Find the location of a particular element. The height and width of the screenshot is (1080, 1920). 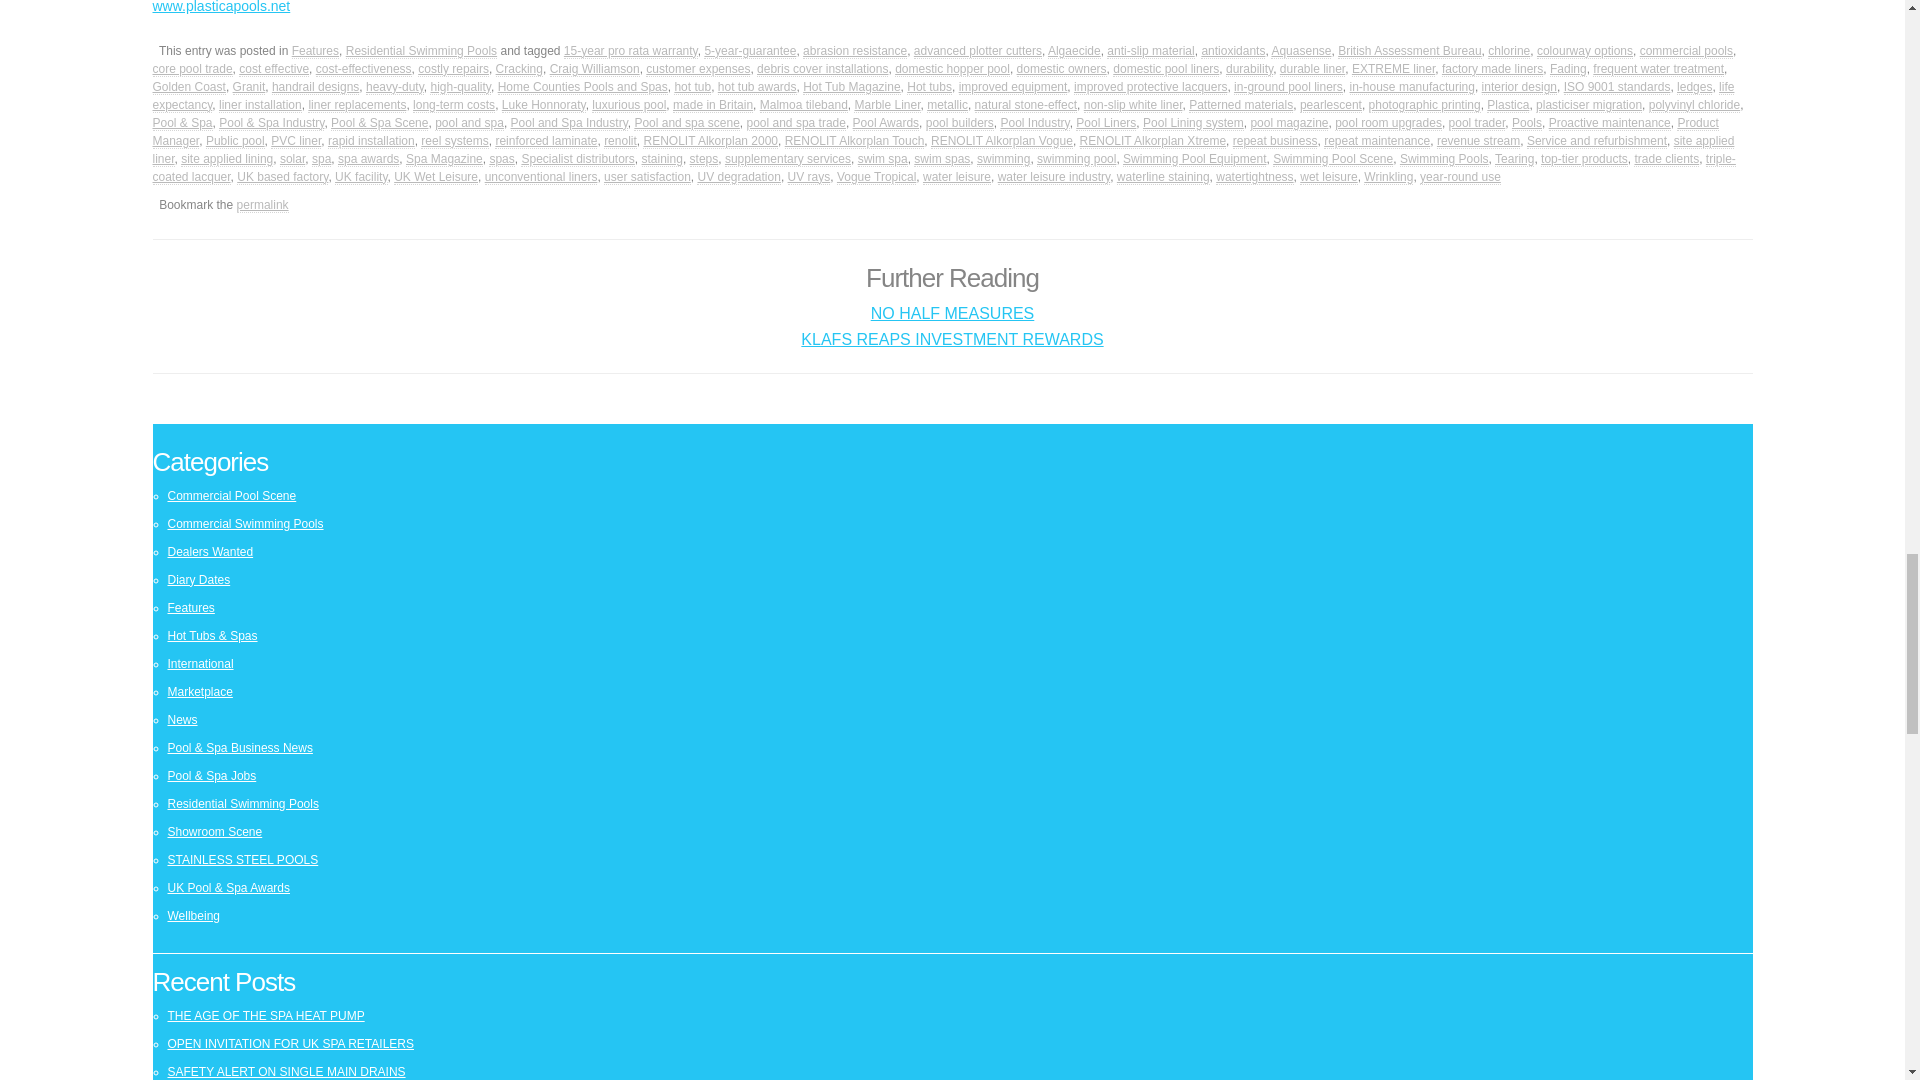

www.plasticapools.net is located at coordinates (220, 7).